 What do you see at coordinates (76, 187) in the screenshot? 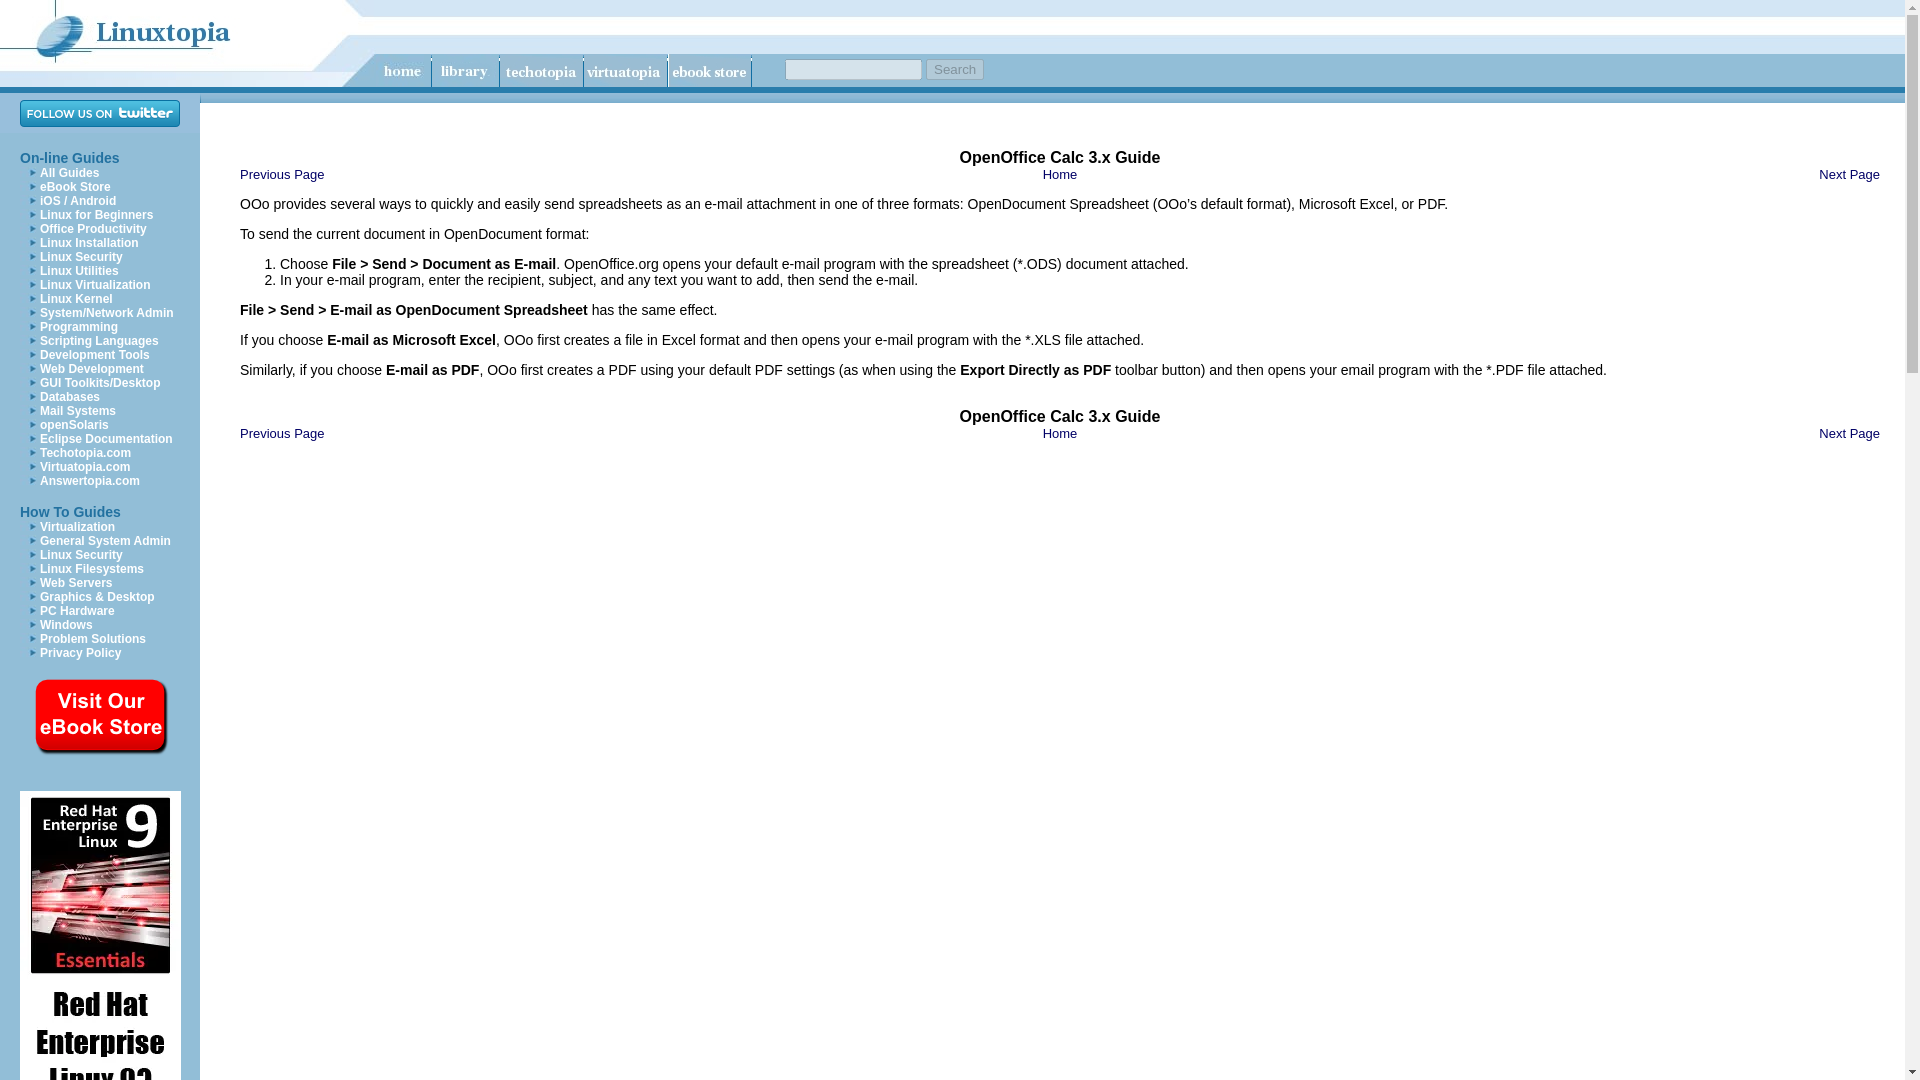
I see `eBook Store` at bounding box center [76, 187].